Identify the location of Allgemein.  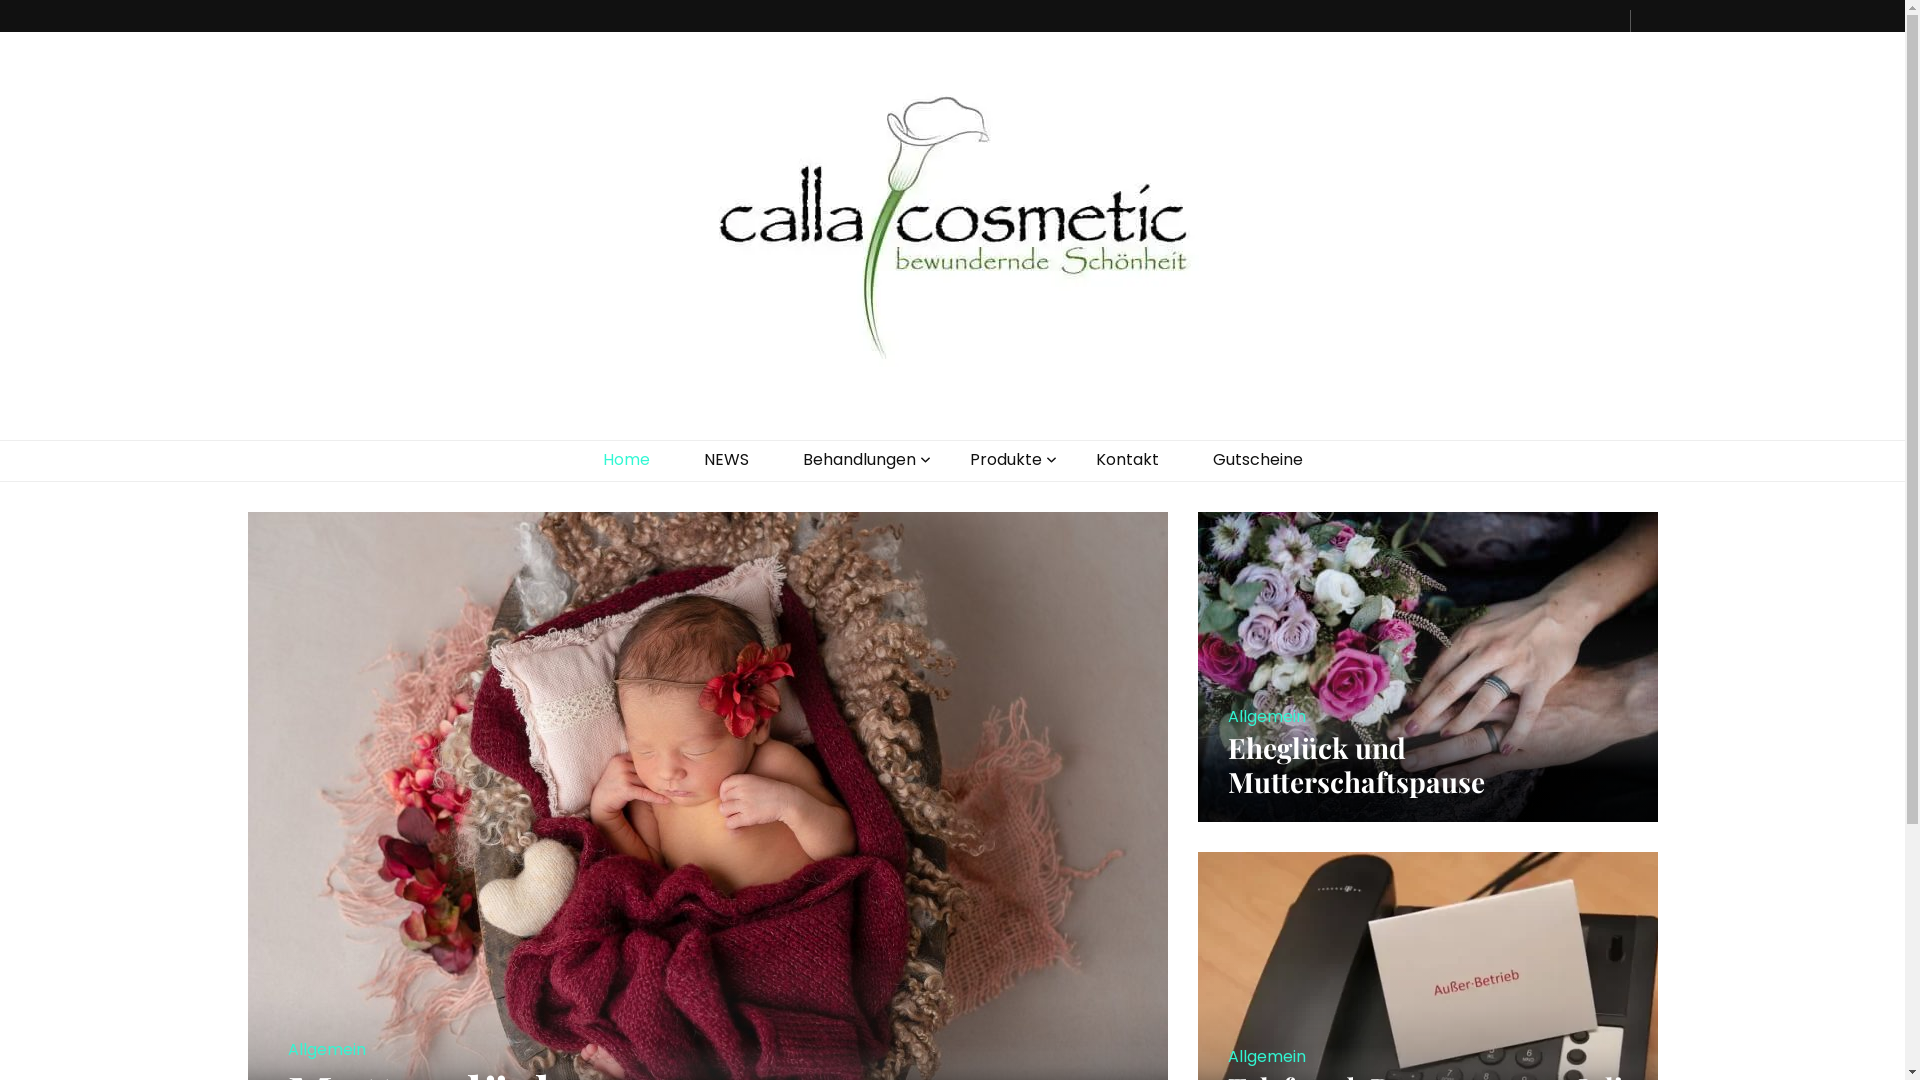
(1267, 1056).